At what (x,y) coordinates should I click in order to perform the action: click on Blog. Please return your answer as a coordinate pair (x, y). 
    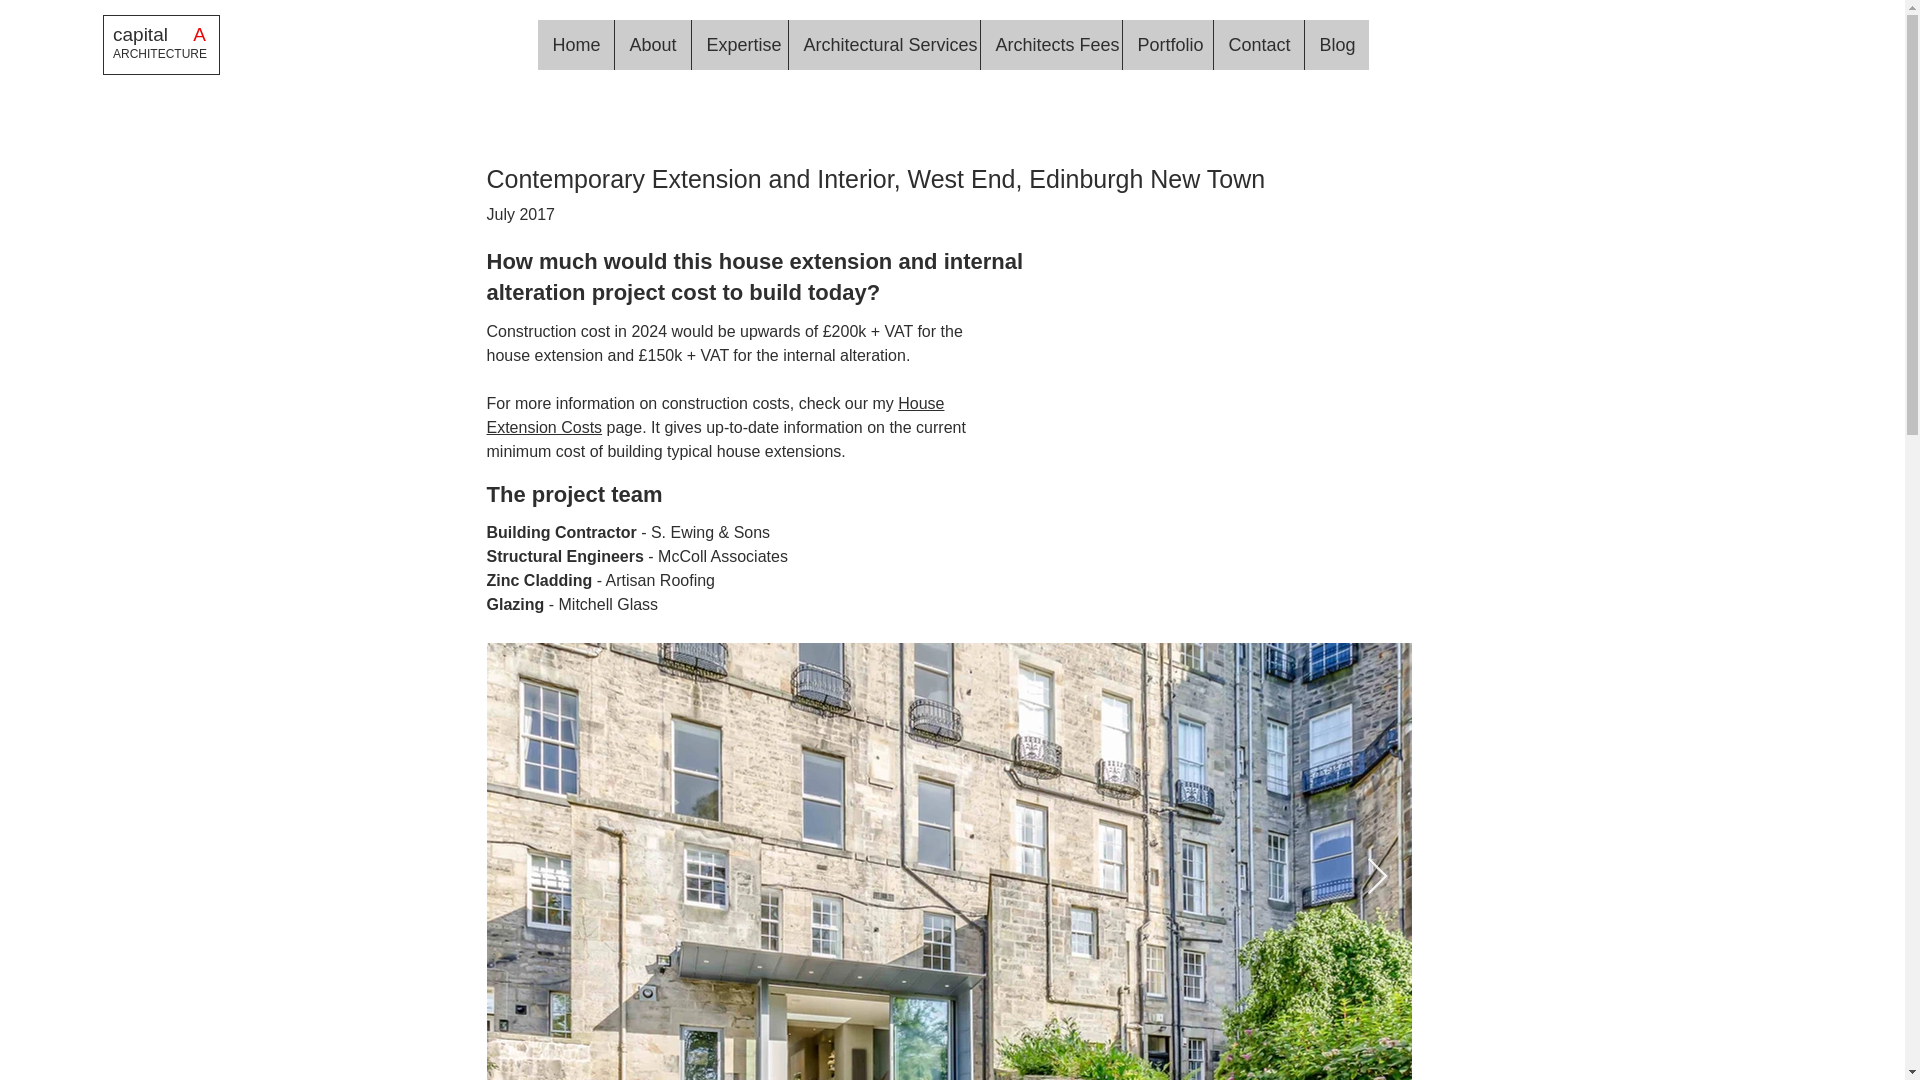
    Looking at the image, I should click on (1336, 45).